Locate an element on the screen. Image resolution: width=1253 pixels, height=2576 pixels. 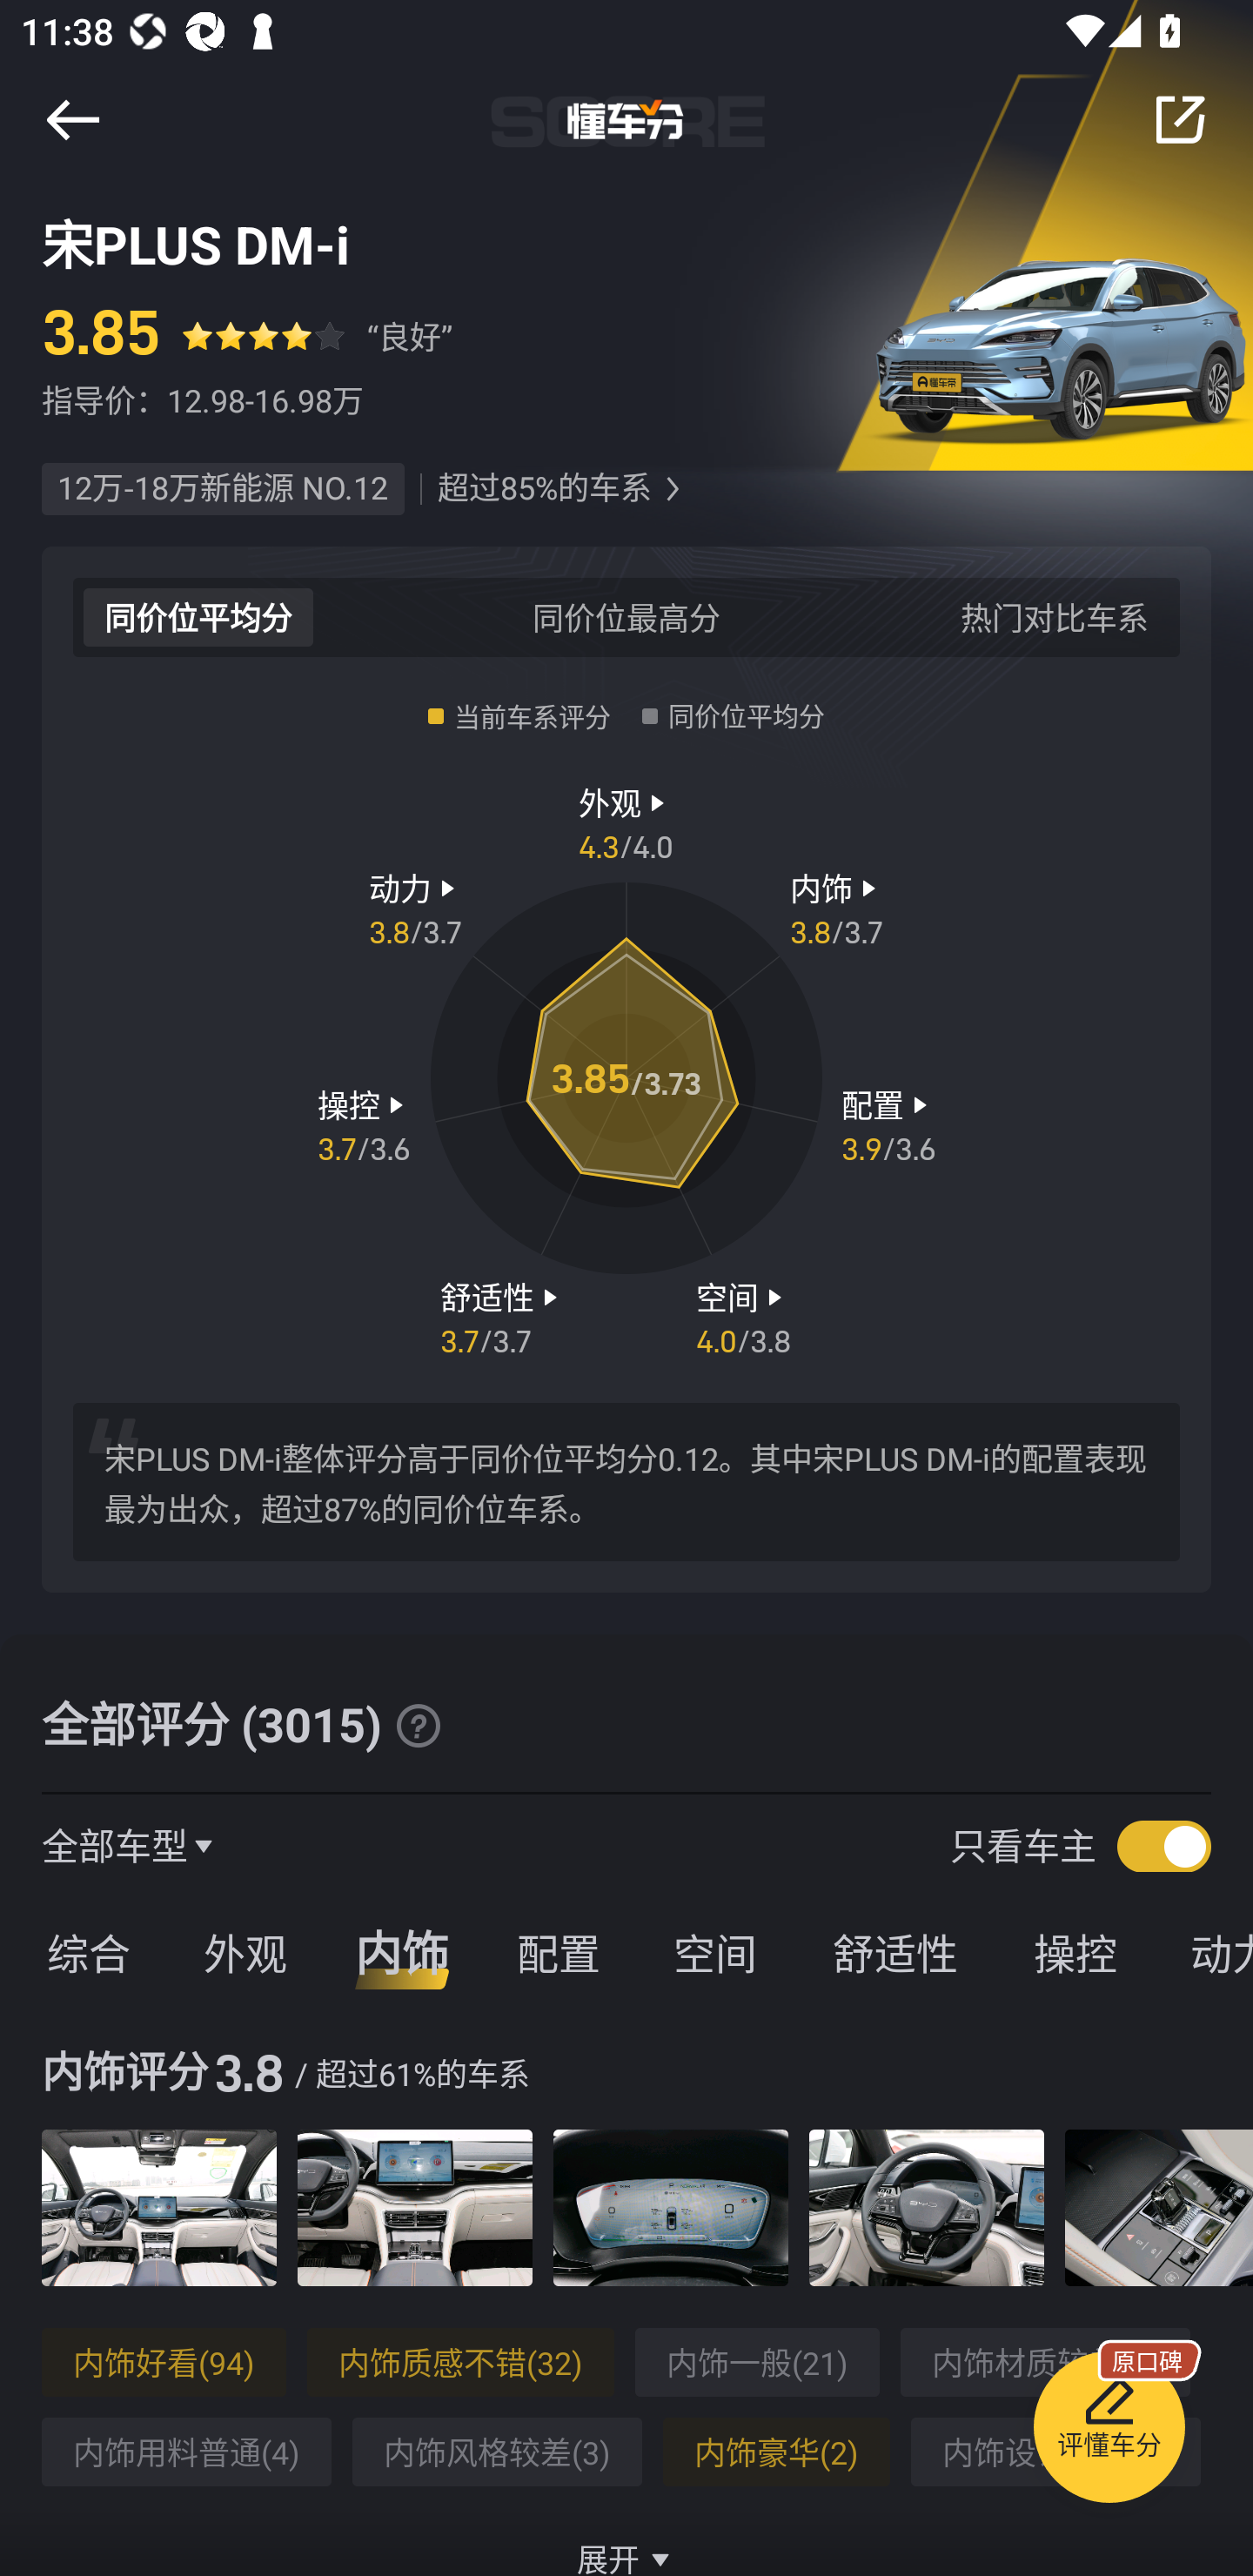
内饰好看(94) is located at coordinates (164, 2362).